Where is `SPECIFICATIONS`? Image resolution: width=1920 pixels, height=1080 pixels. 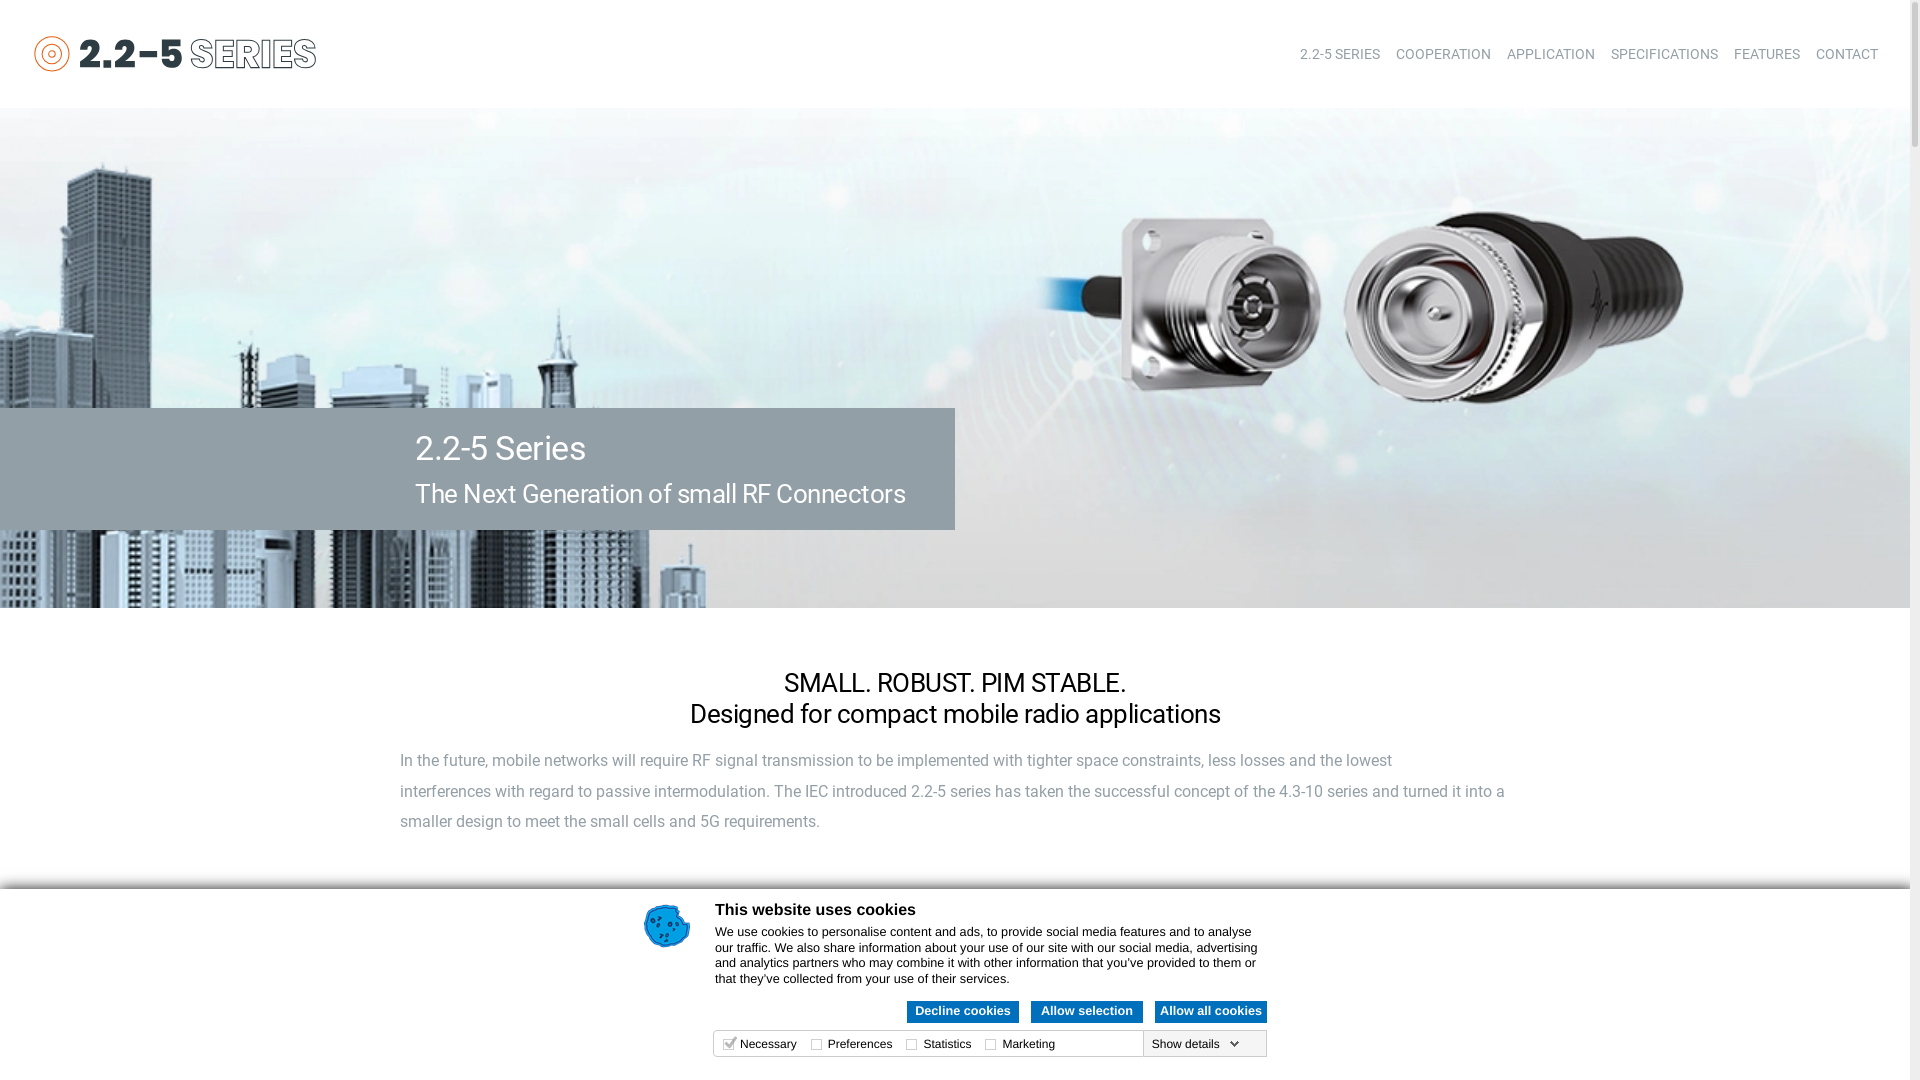
SPECIFICATIONS is located at coordinates (1664, 54).